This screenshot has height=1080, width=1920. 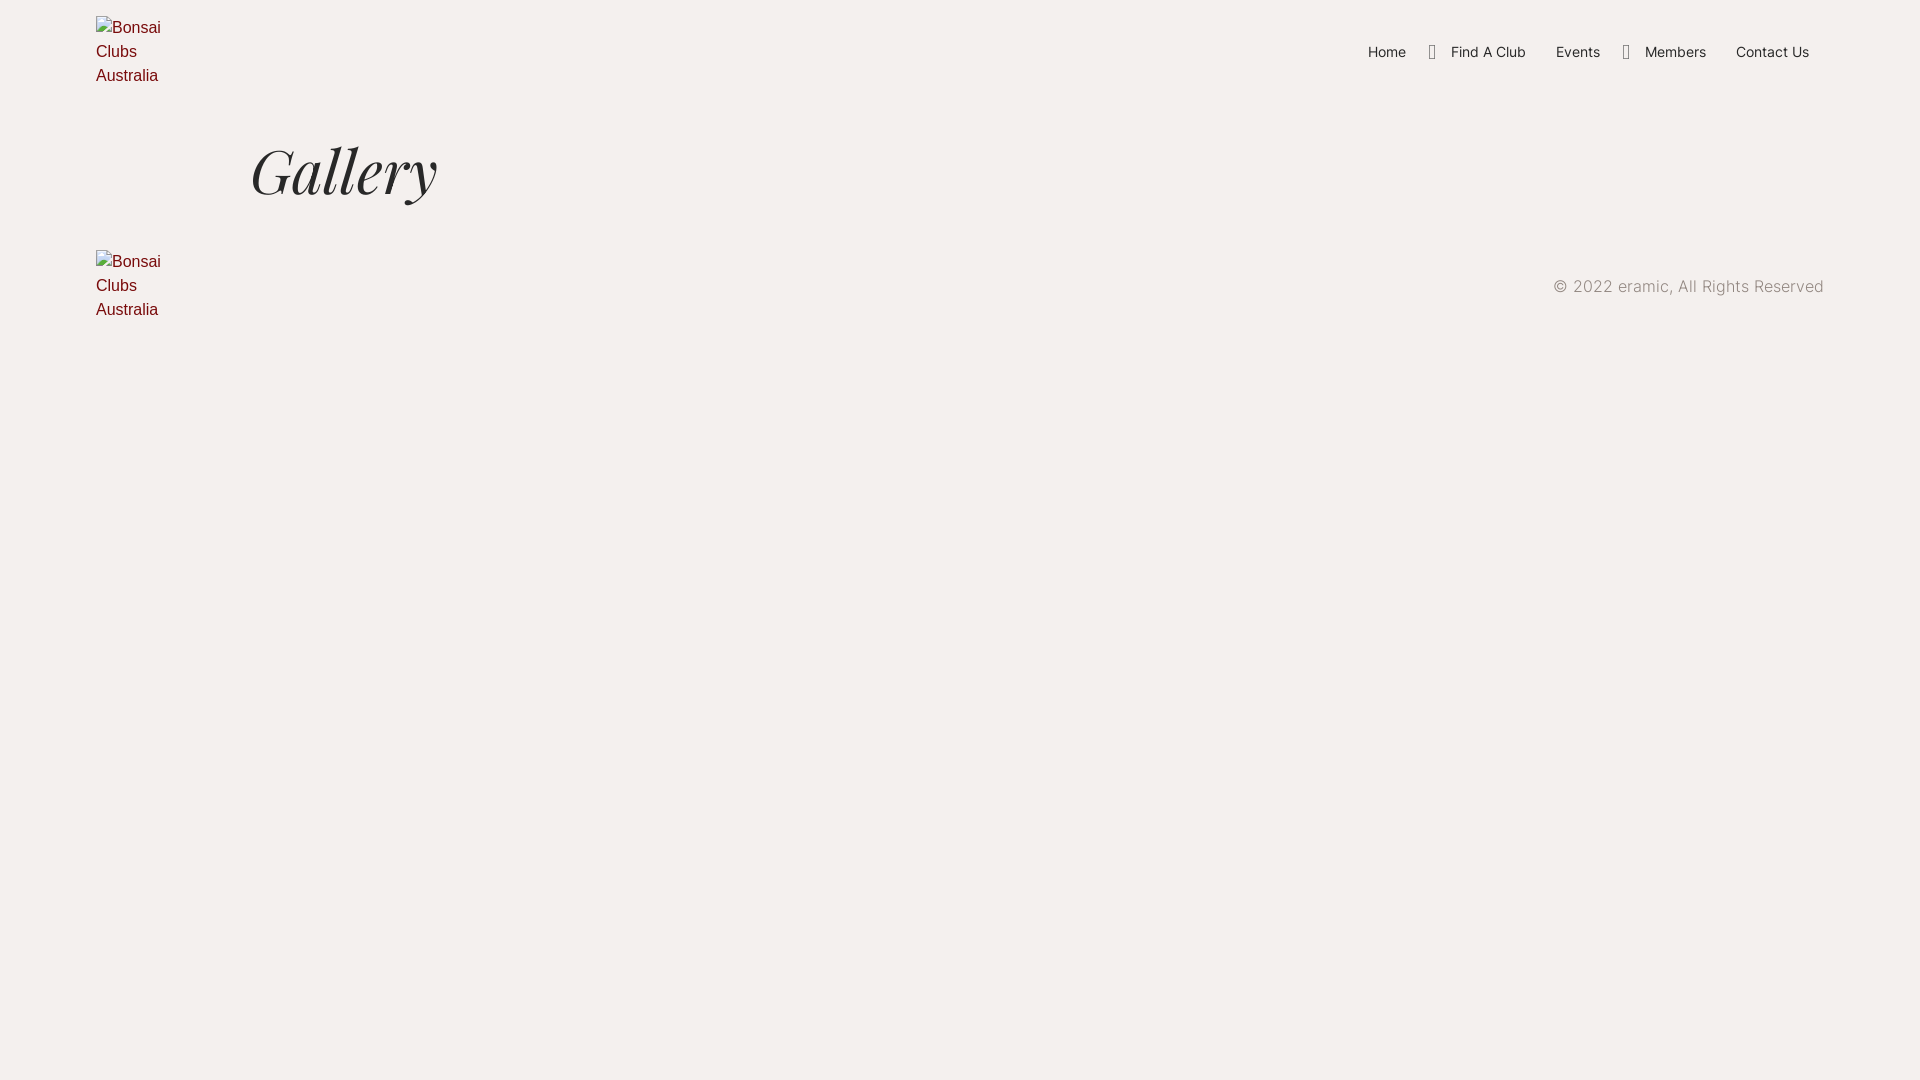 I want to click on Find A Club, so click(x=1488, y=52).